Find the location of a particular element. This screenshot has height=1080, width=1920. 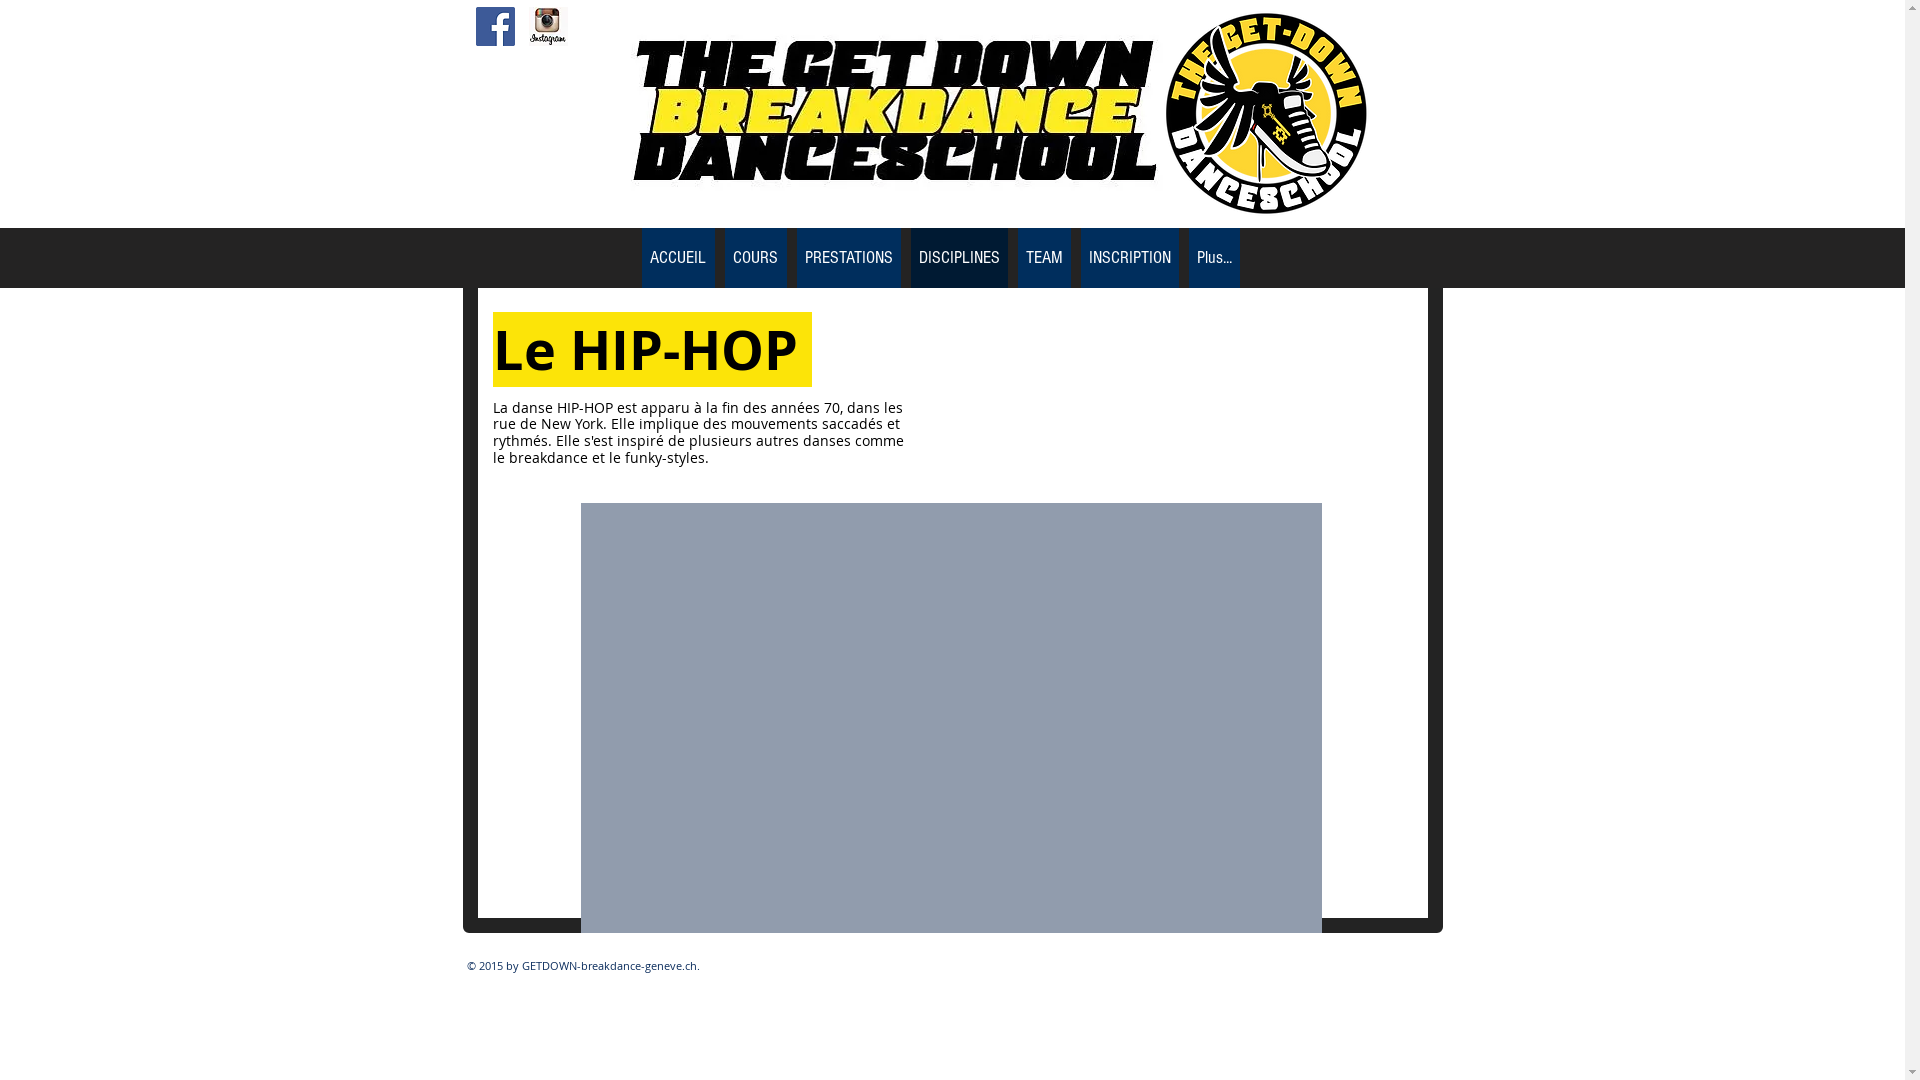

COURS is located at coordinates (755, 258).